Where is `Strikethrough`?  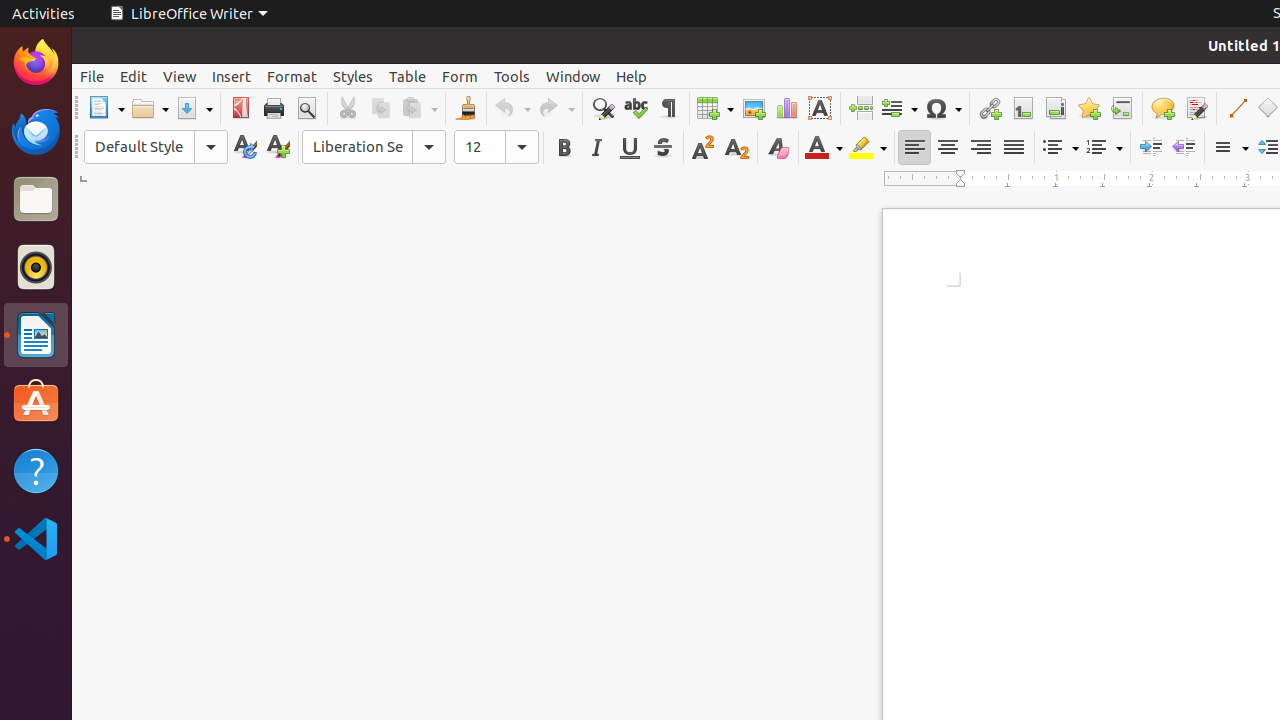 Strikethrough is located at coordinates (662, 148).